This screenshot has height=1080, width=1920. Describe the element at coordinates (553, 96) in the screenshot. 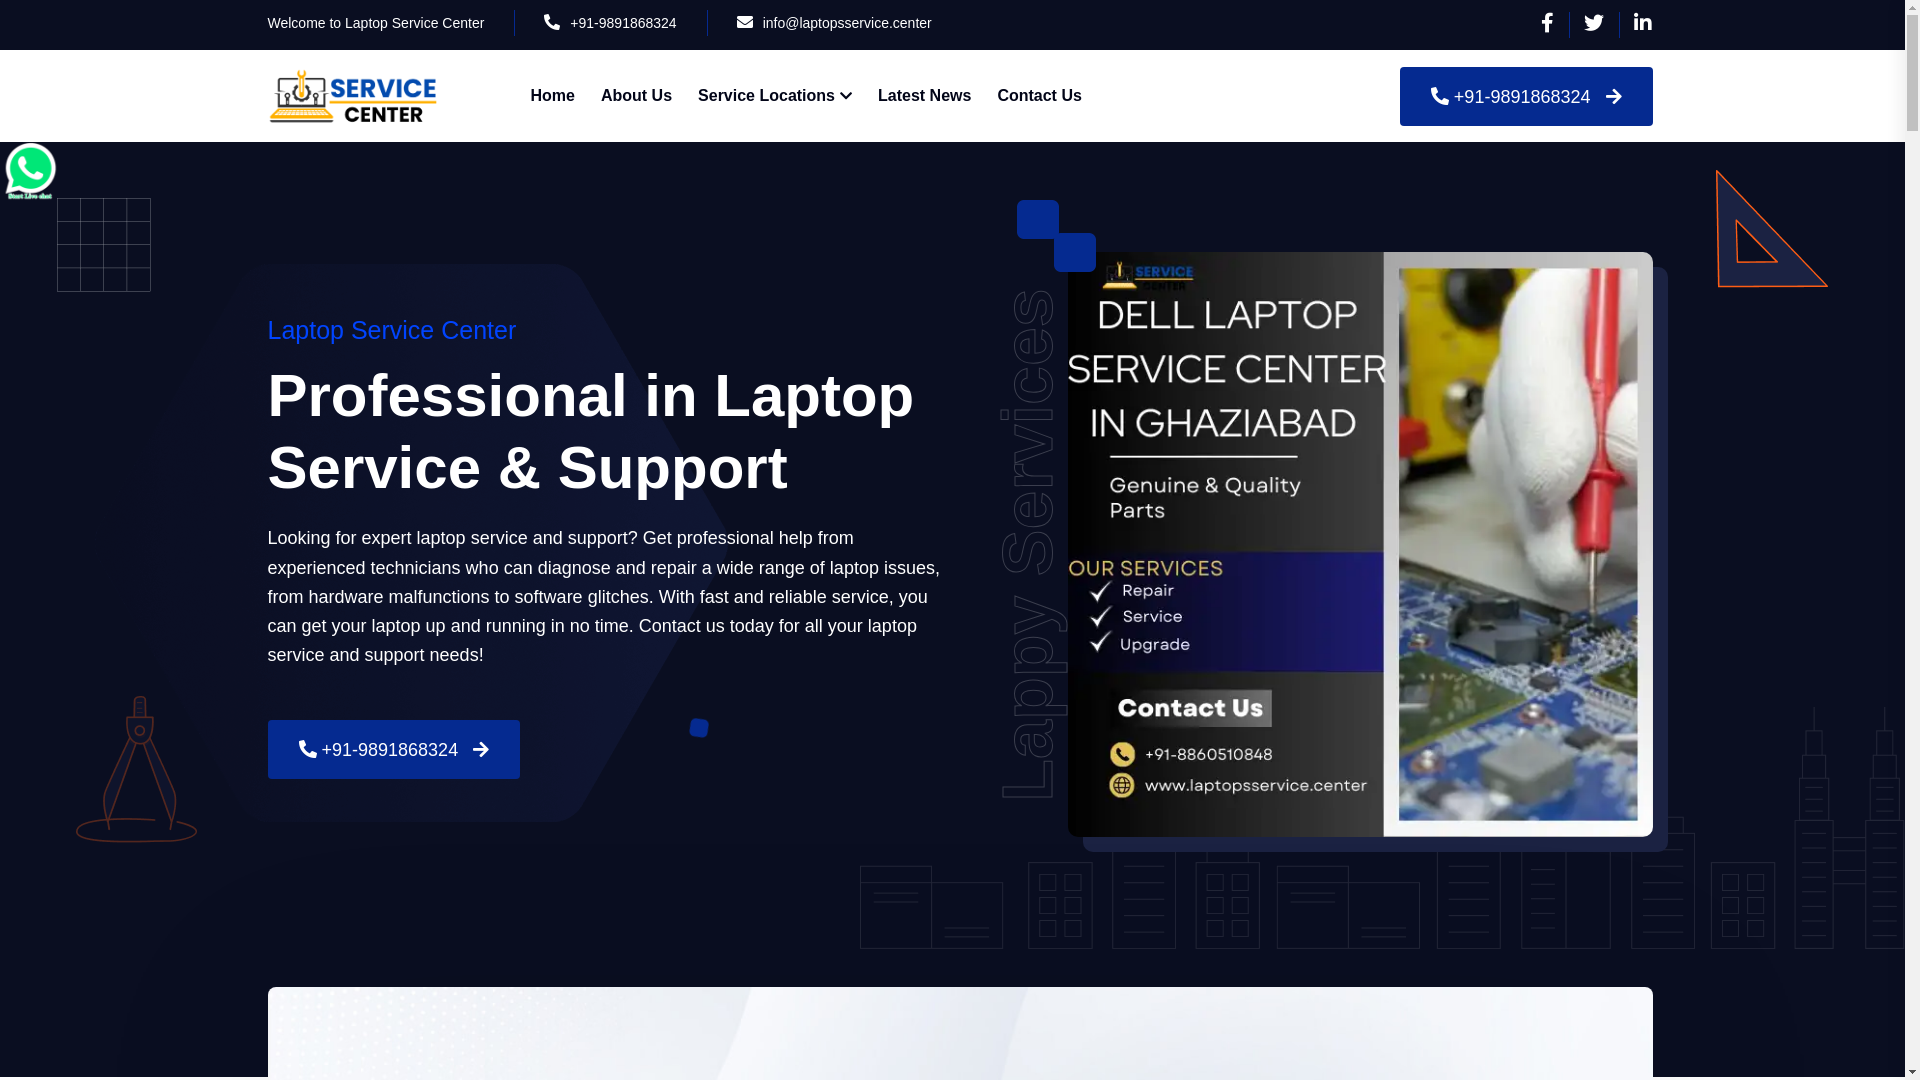

I see `Home` at that location.